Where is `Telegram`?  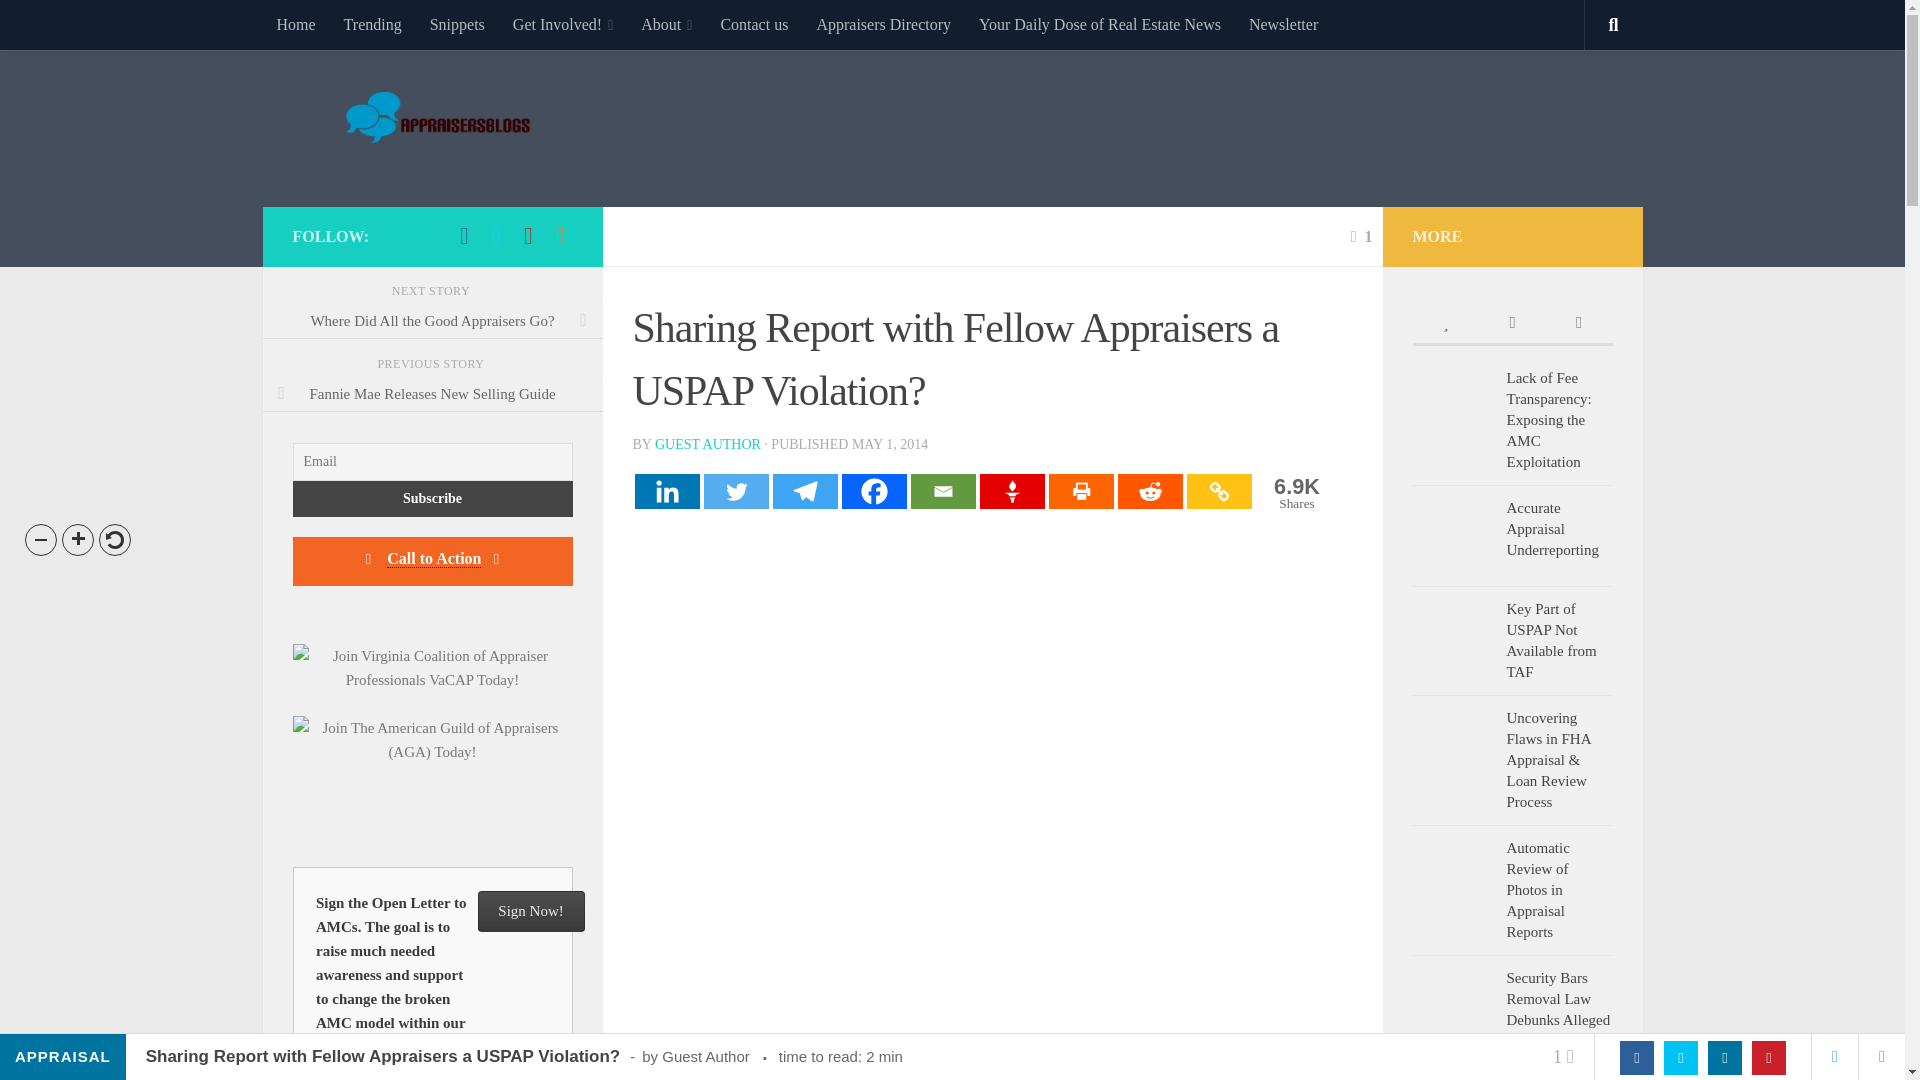
Telegram is located at coordinates (804, 491).